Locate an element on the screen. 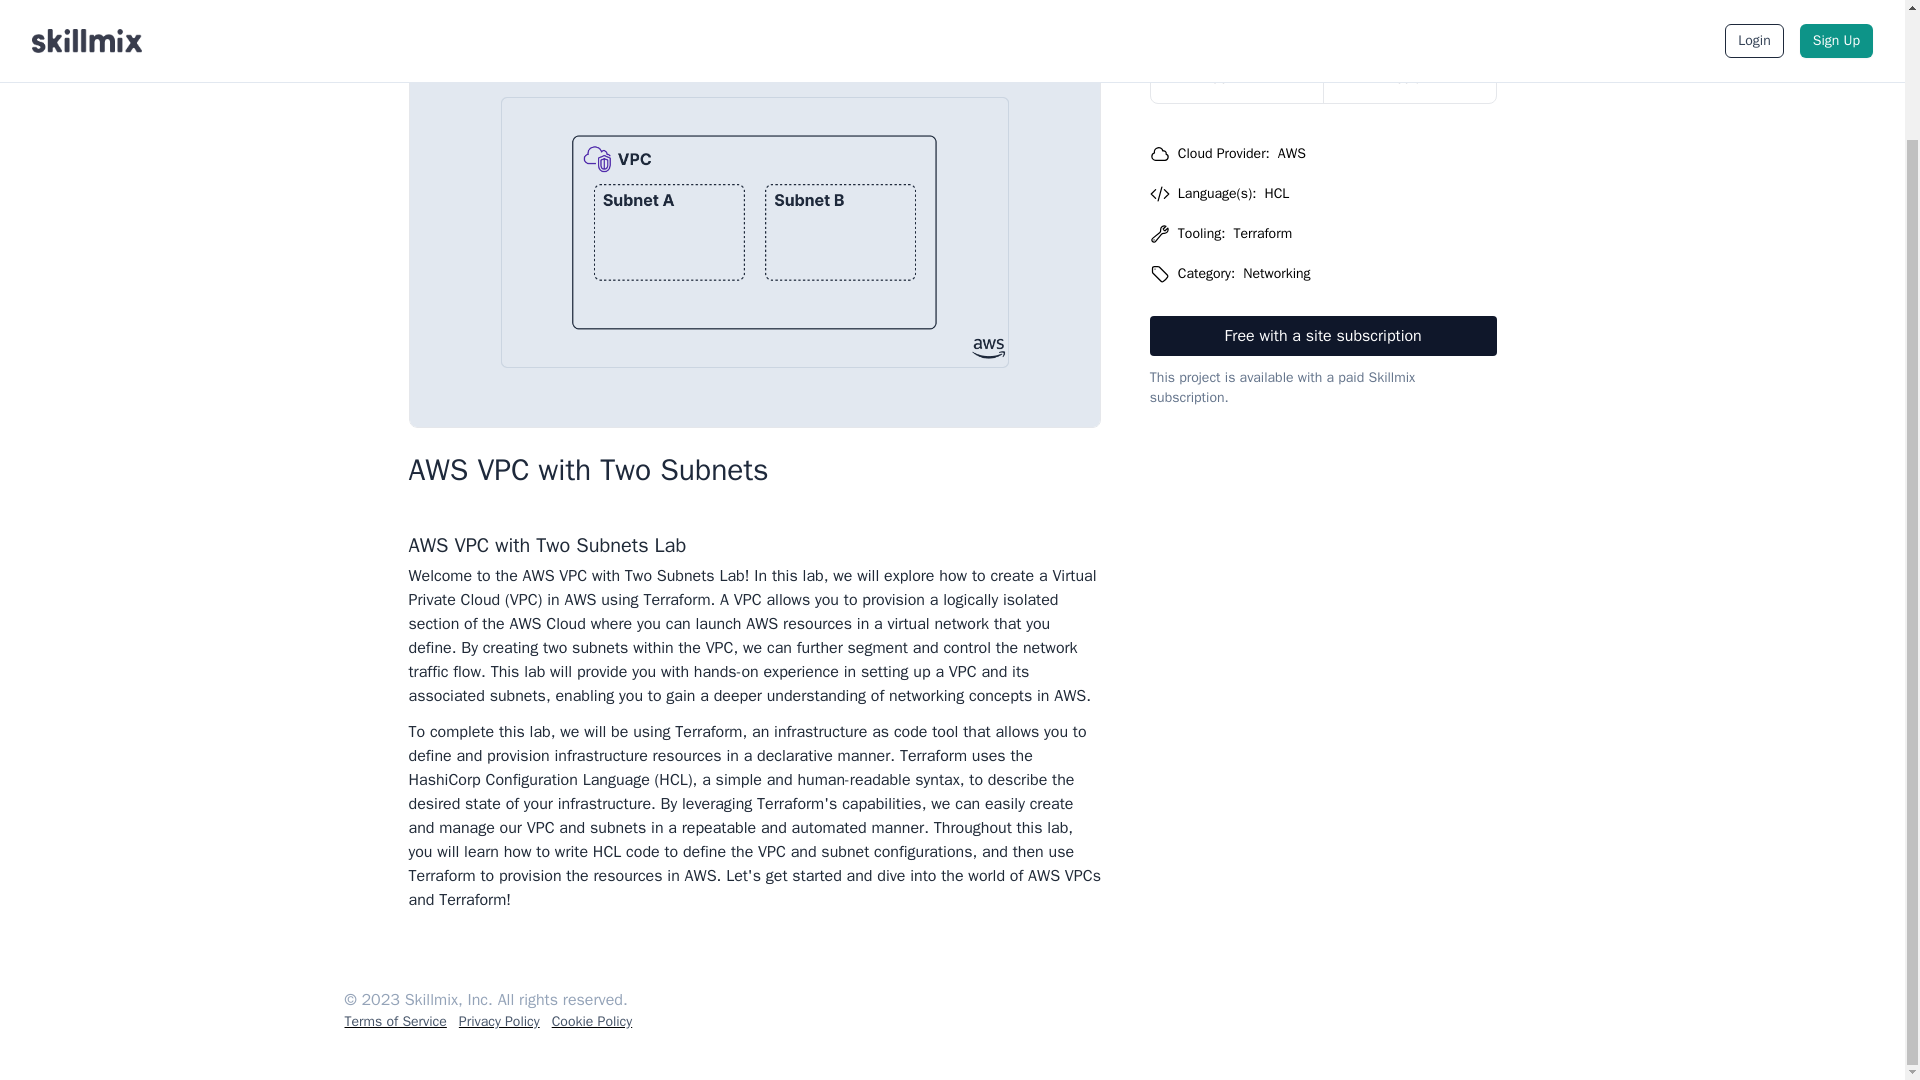 Image resolution: width=1920 pixels, height=1080 pixels. Terms of Service is located at coordinates (394, 1022).